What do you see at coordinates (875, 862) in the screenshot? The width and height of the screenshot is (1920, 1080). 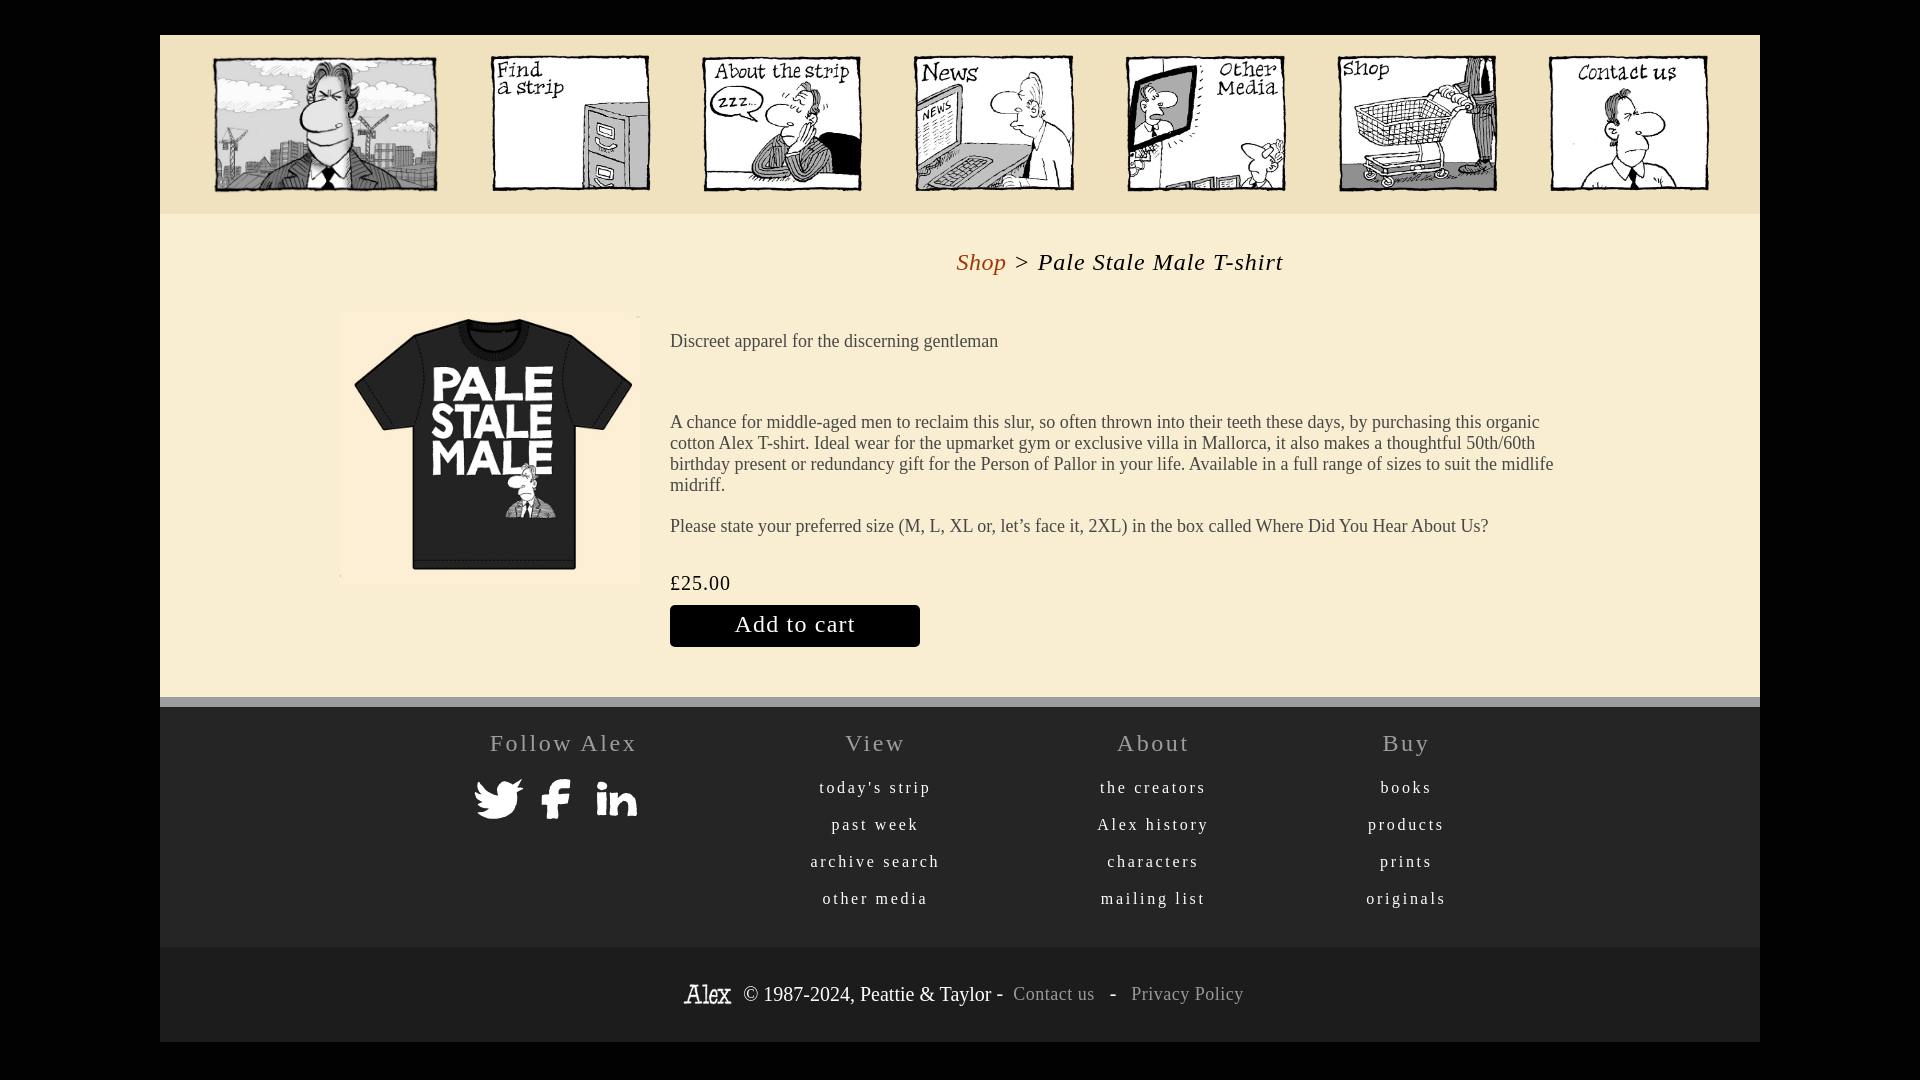 I see `archive search` at bounding box center [875, 862].